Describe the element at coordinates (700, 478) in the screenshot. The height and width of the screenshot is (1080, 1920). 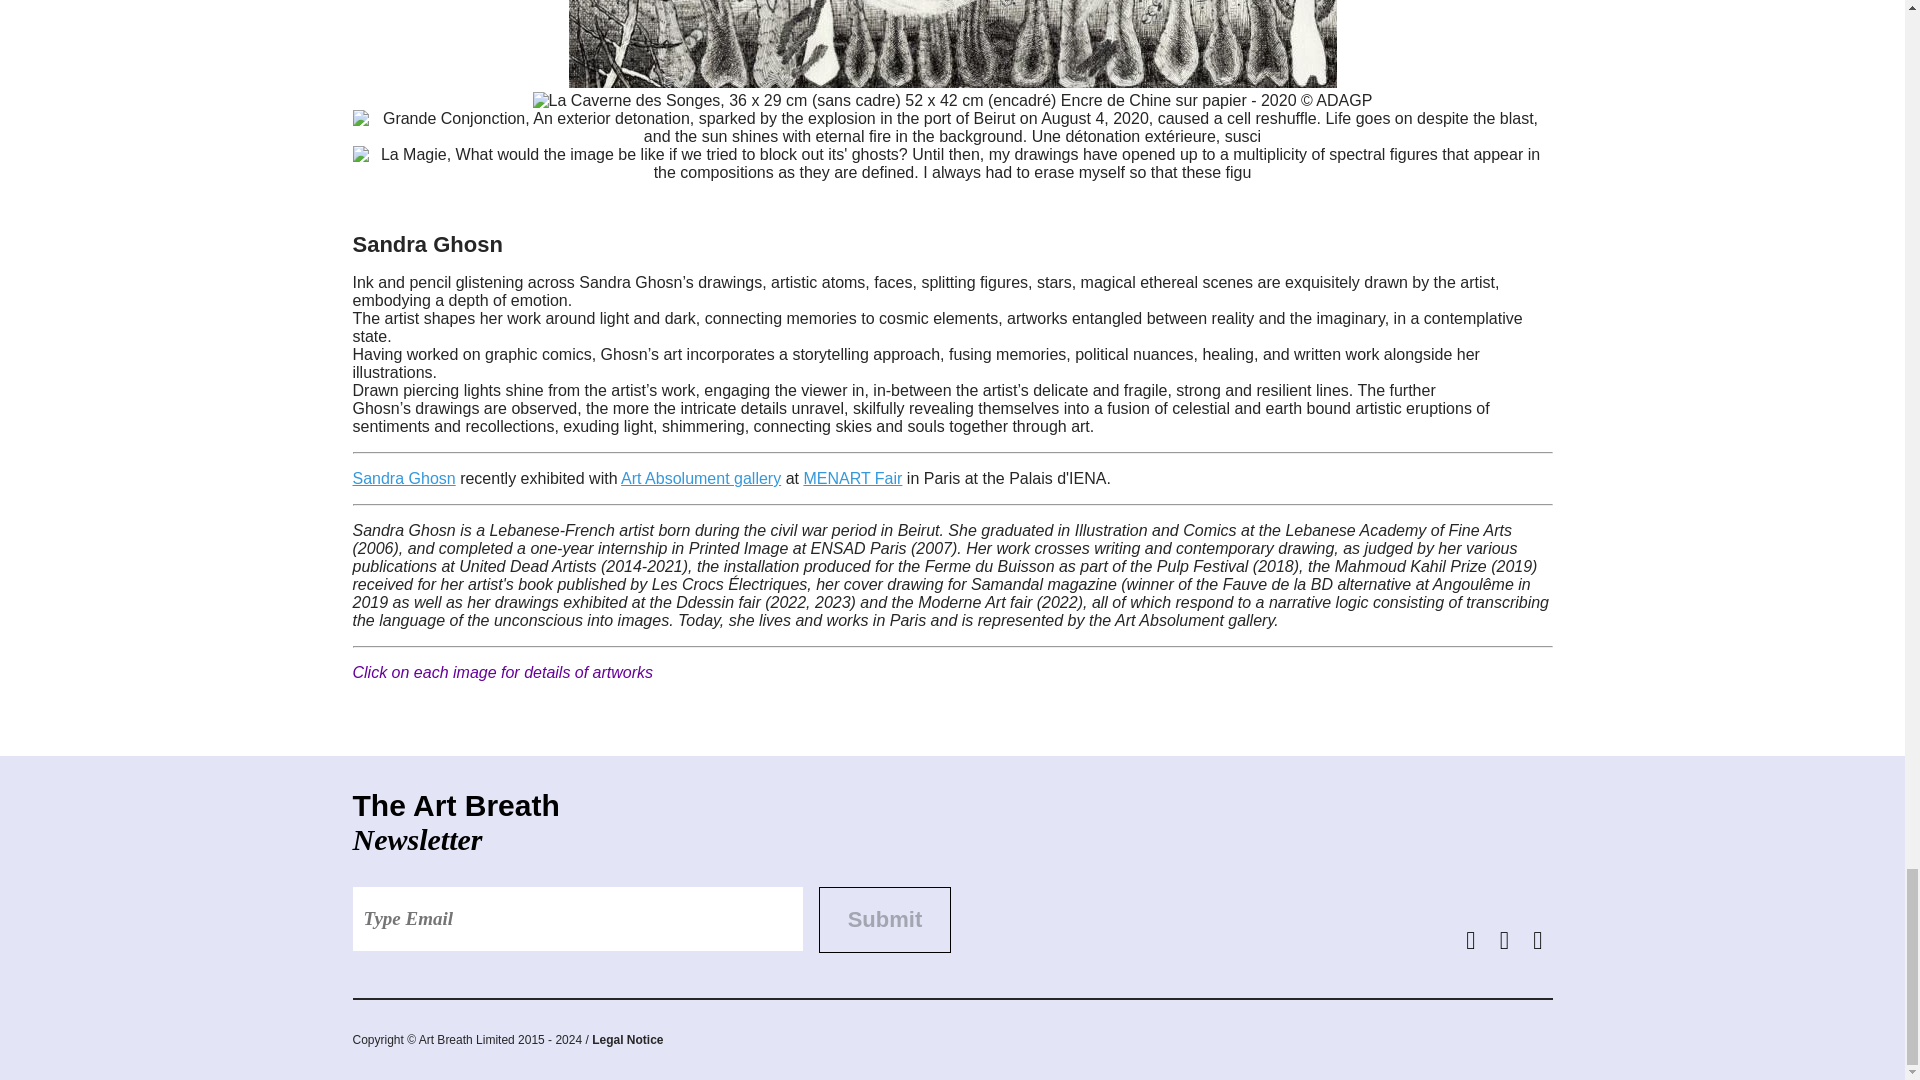
I see `Art Absolument gallery` at that location.